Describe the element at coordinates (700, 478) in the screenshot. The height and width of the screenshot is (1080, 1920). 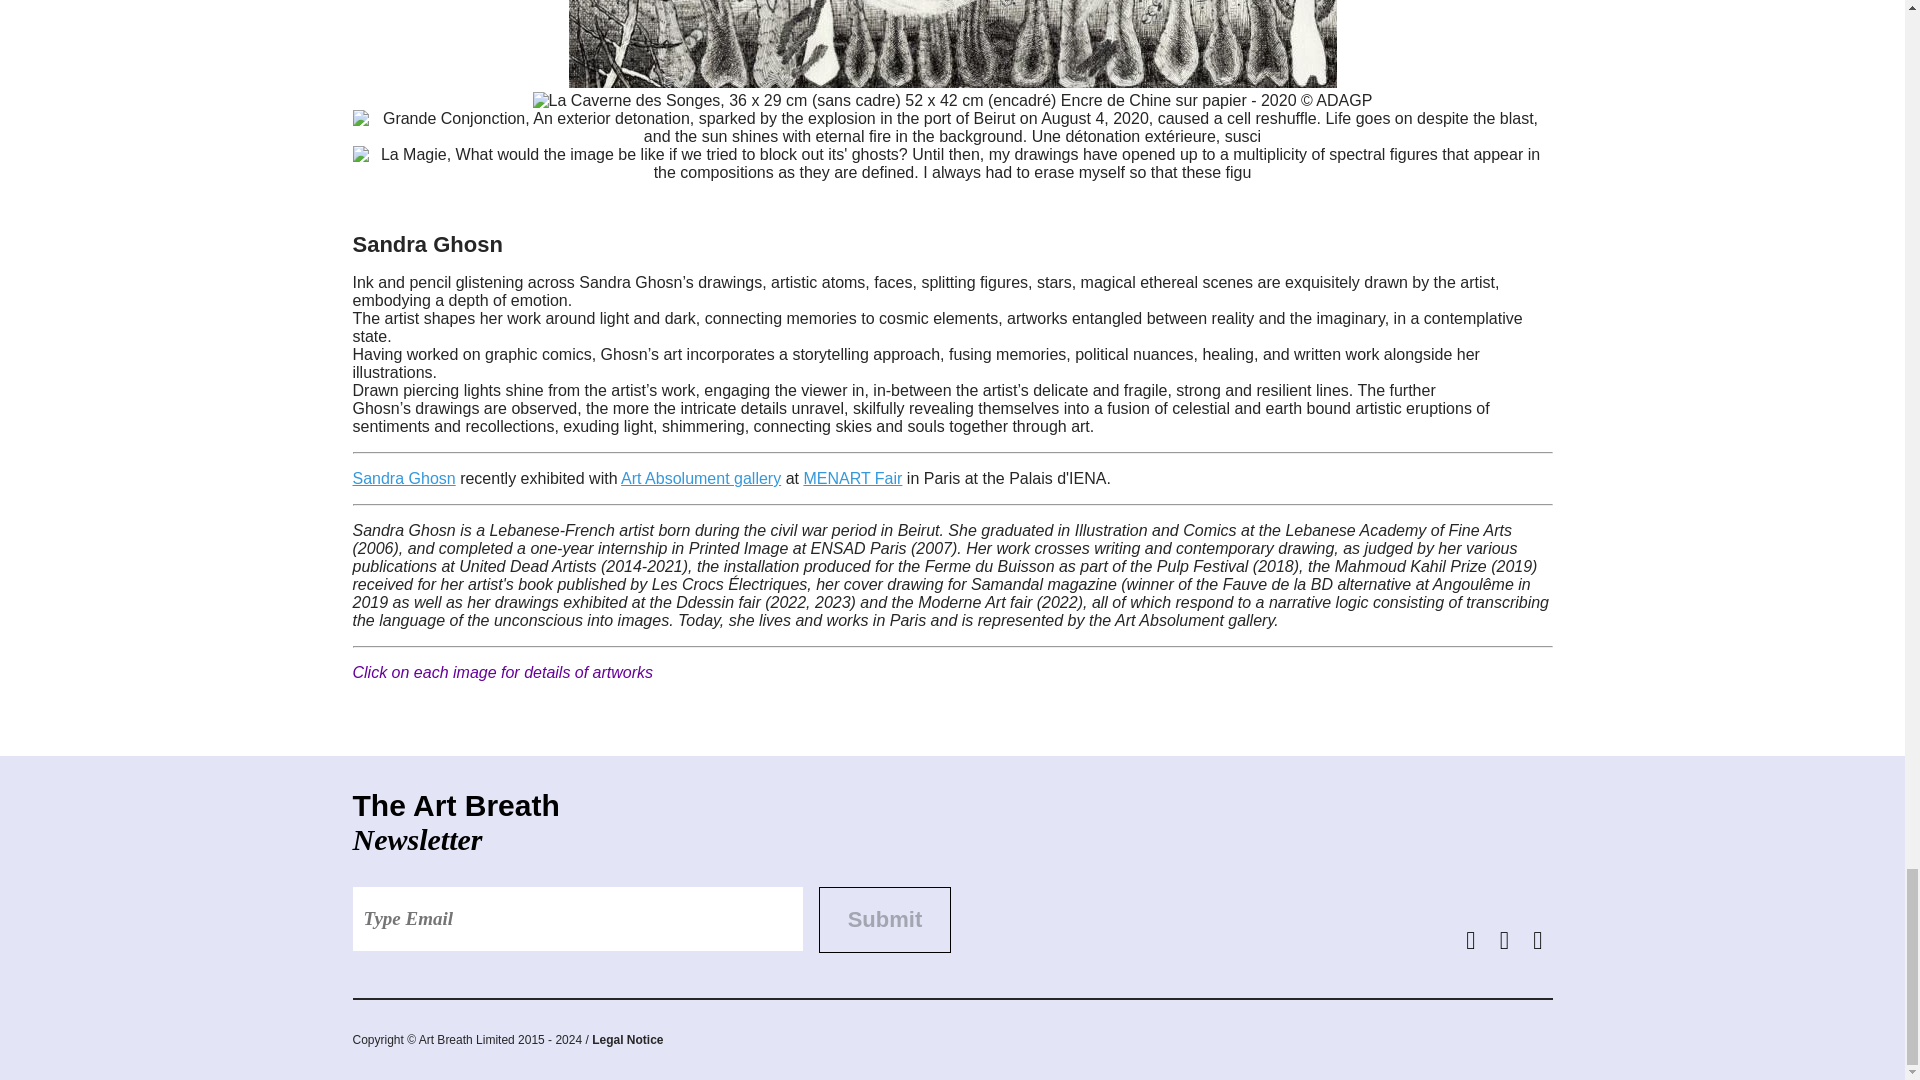
I see `Art Absolument gallery` at that location.